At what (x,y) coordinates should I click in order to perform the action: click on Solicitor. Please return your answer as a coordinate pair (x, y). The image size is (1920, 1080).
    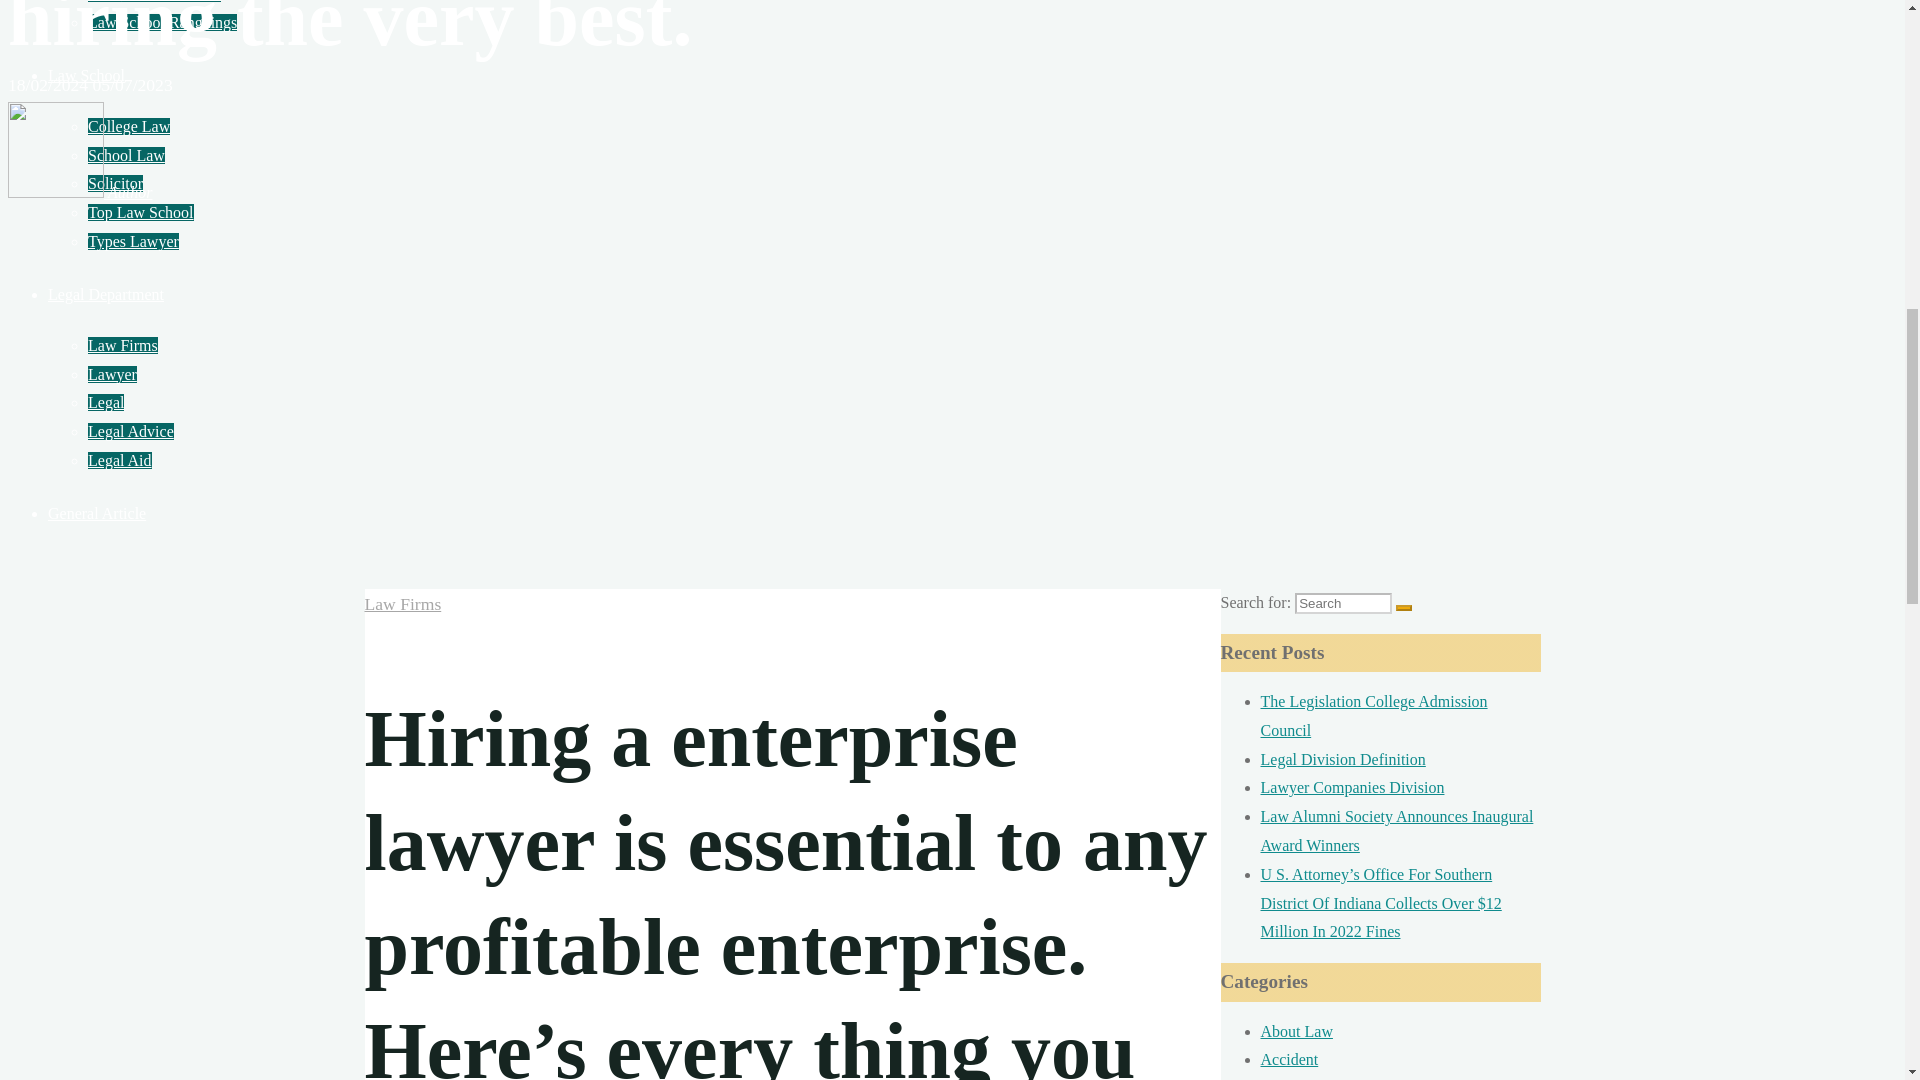
    Looking at the image, I should click on (115, 183).